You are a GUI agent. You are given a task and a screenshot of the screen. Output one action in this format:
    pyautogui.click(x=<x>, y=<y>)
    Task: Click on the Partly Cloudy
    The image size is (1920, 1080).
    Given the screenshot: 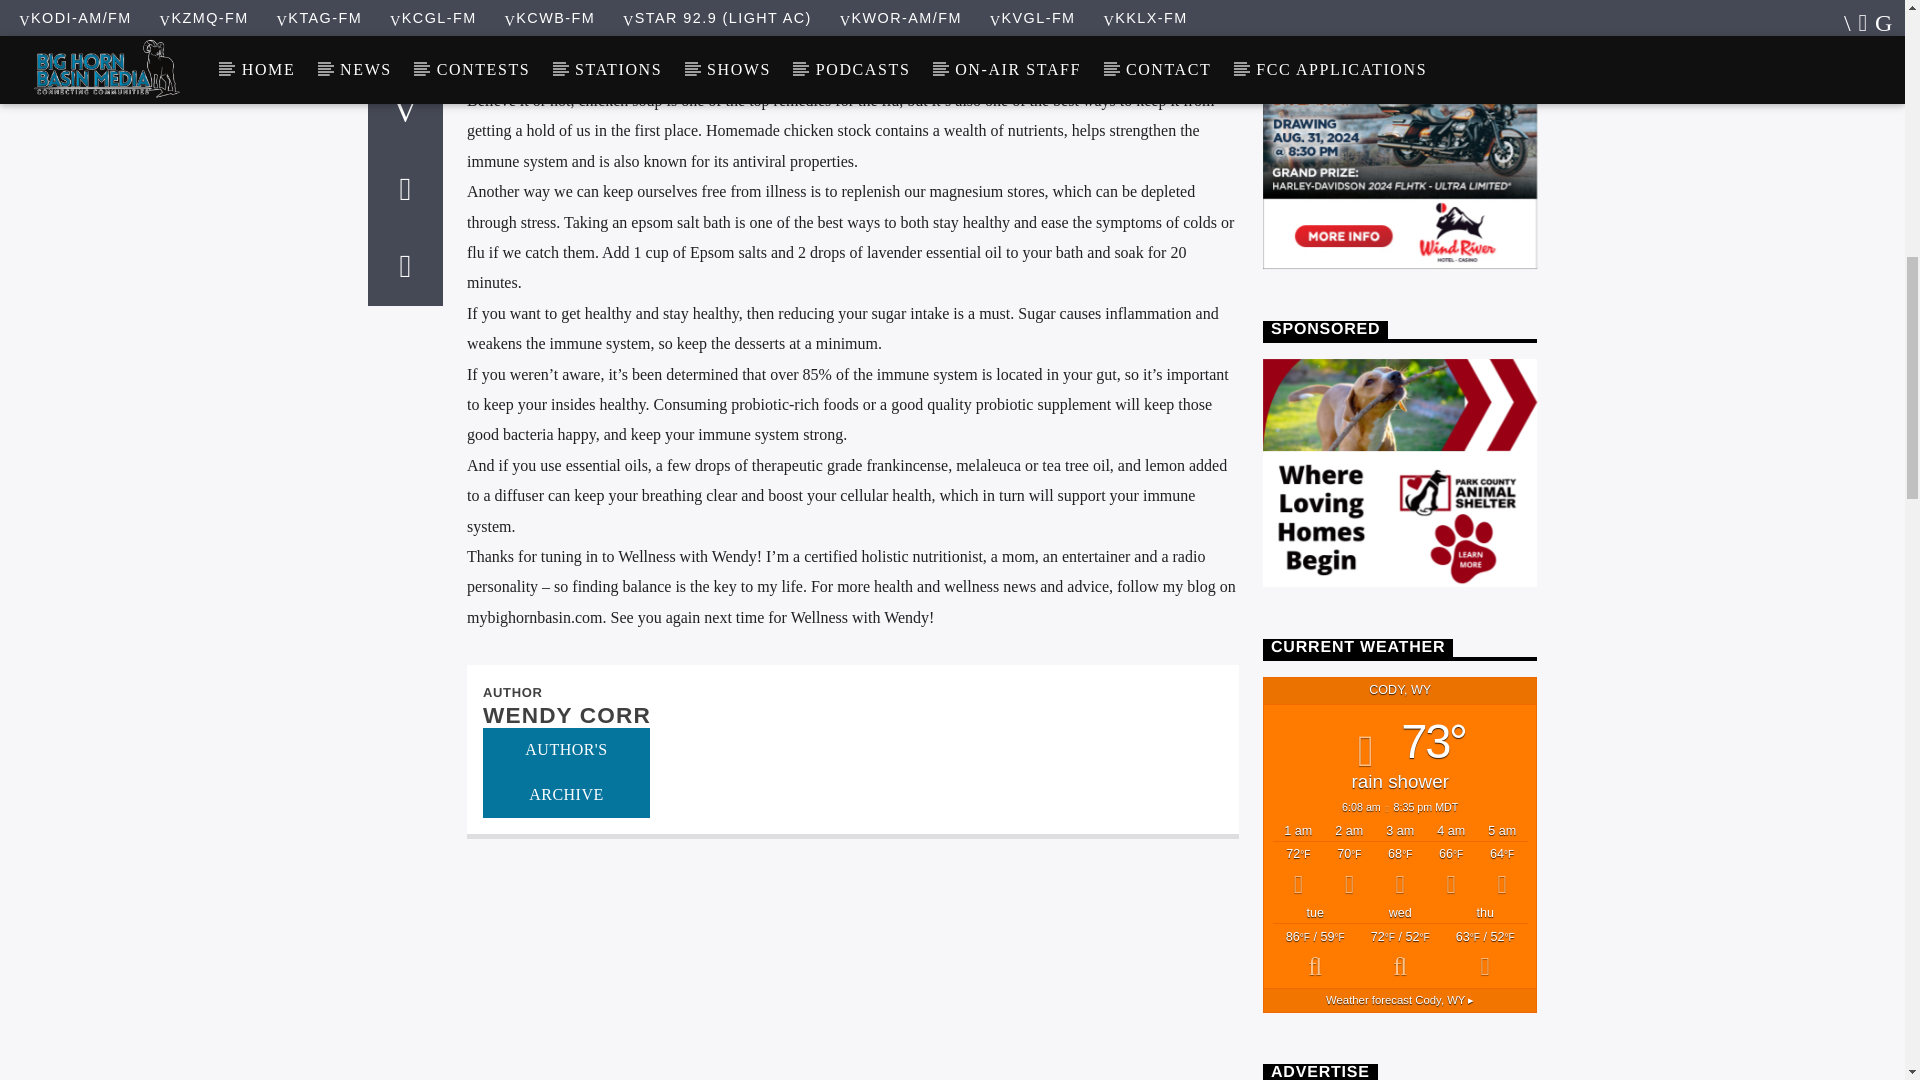 What is the action you would take?
    pyautogui.click(x=1298, y=870)
    